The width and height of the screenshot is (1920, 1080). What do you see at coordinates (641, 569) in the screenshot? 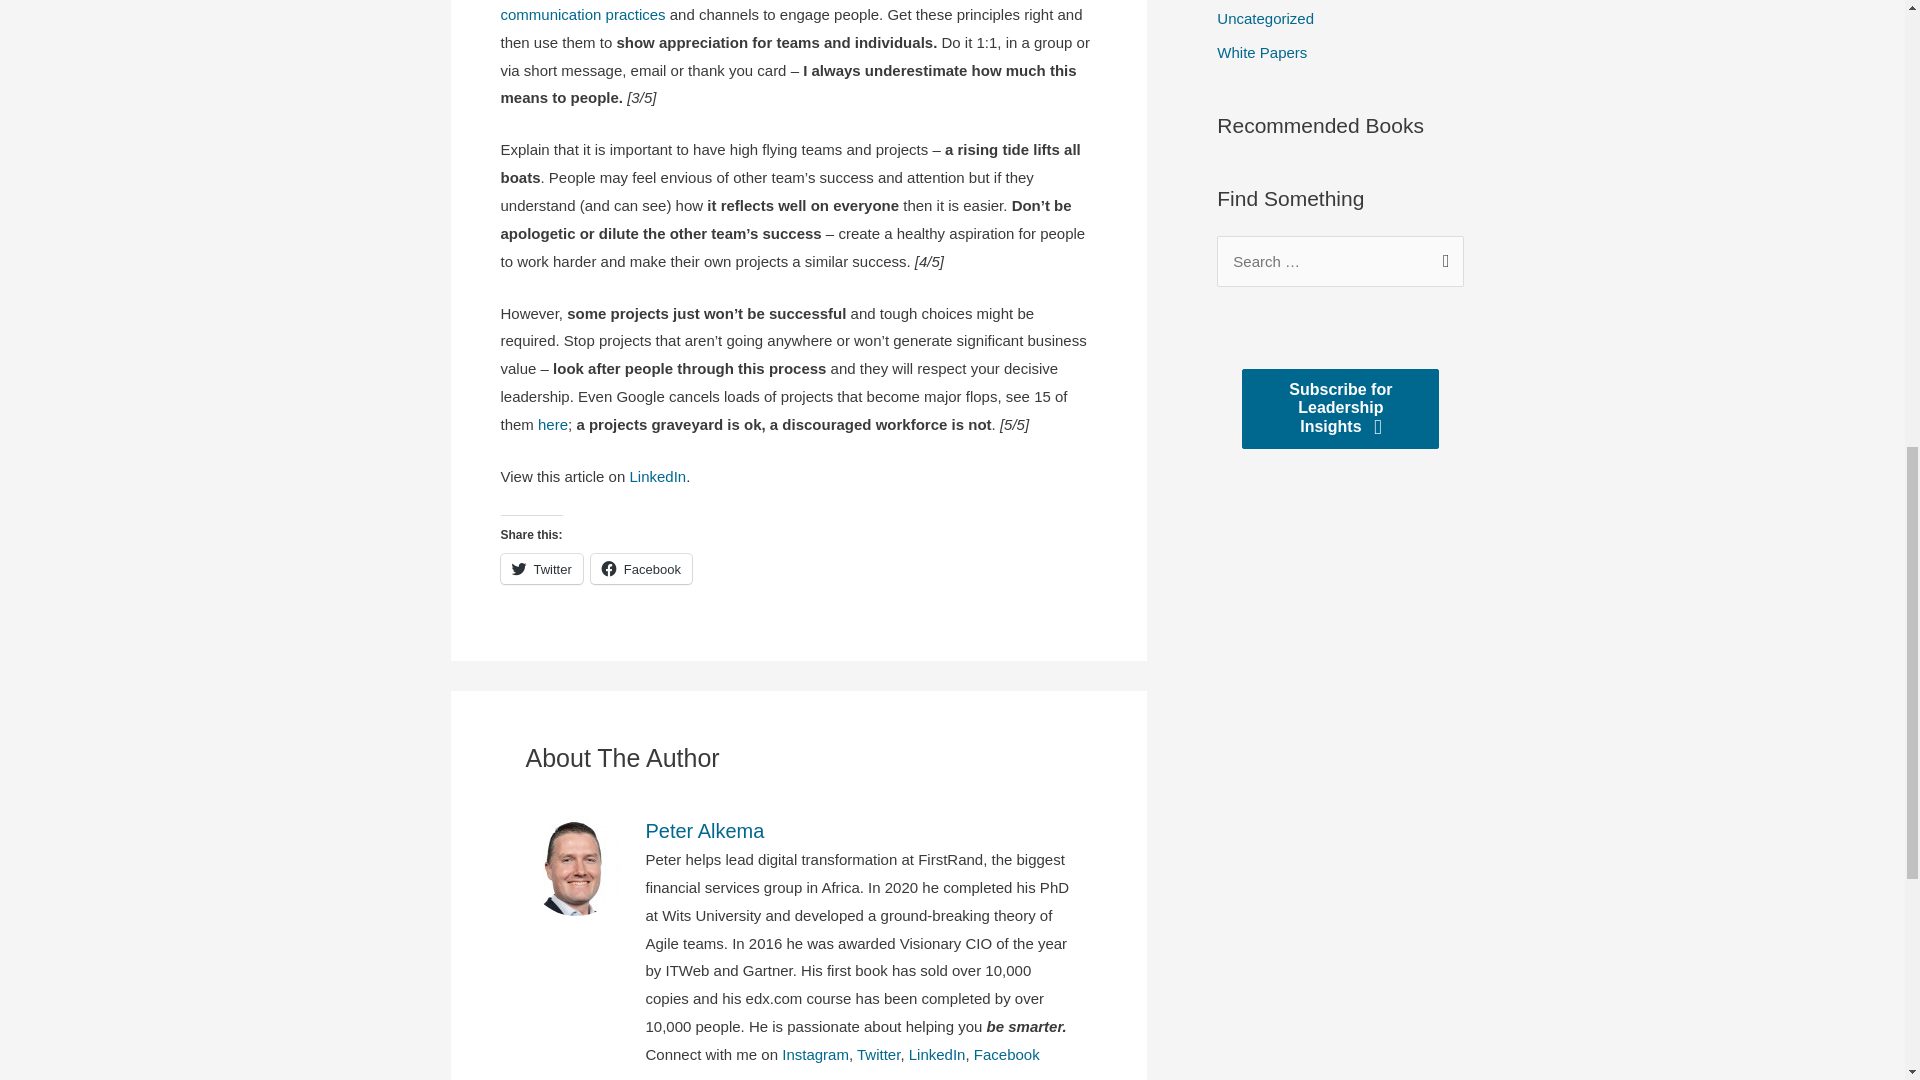
I see `Click to share on Facebook` at bounding box center [641, 569].